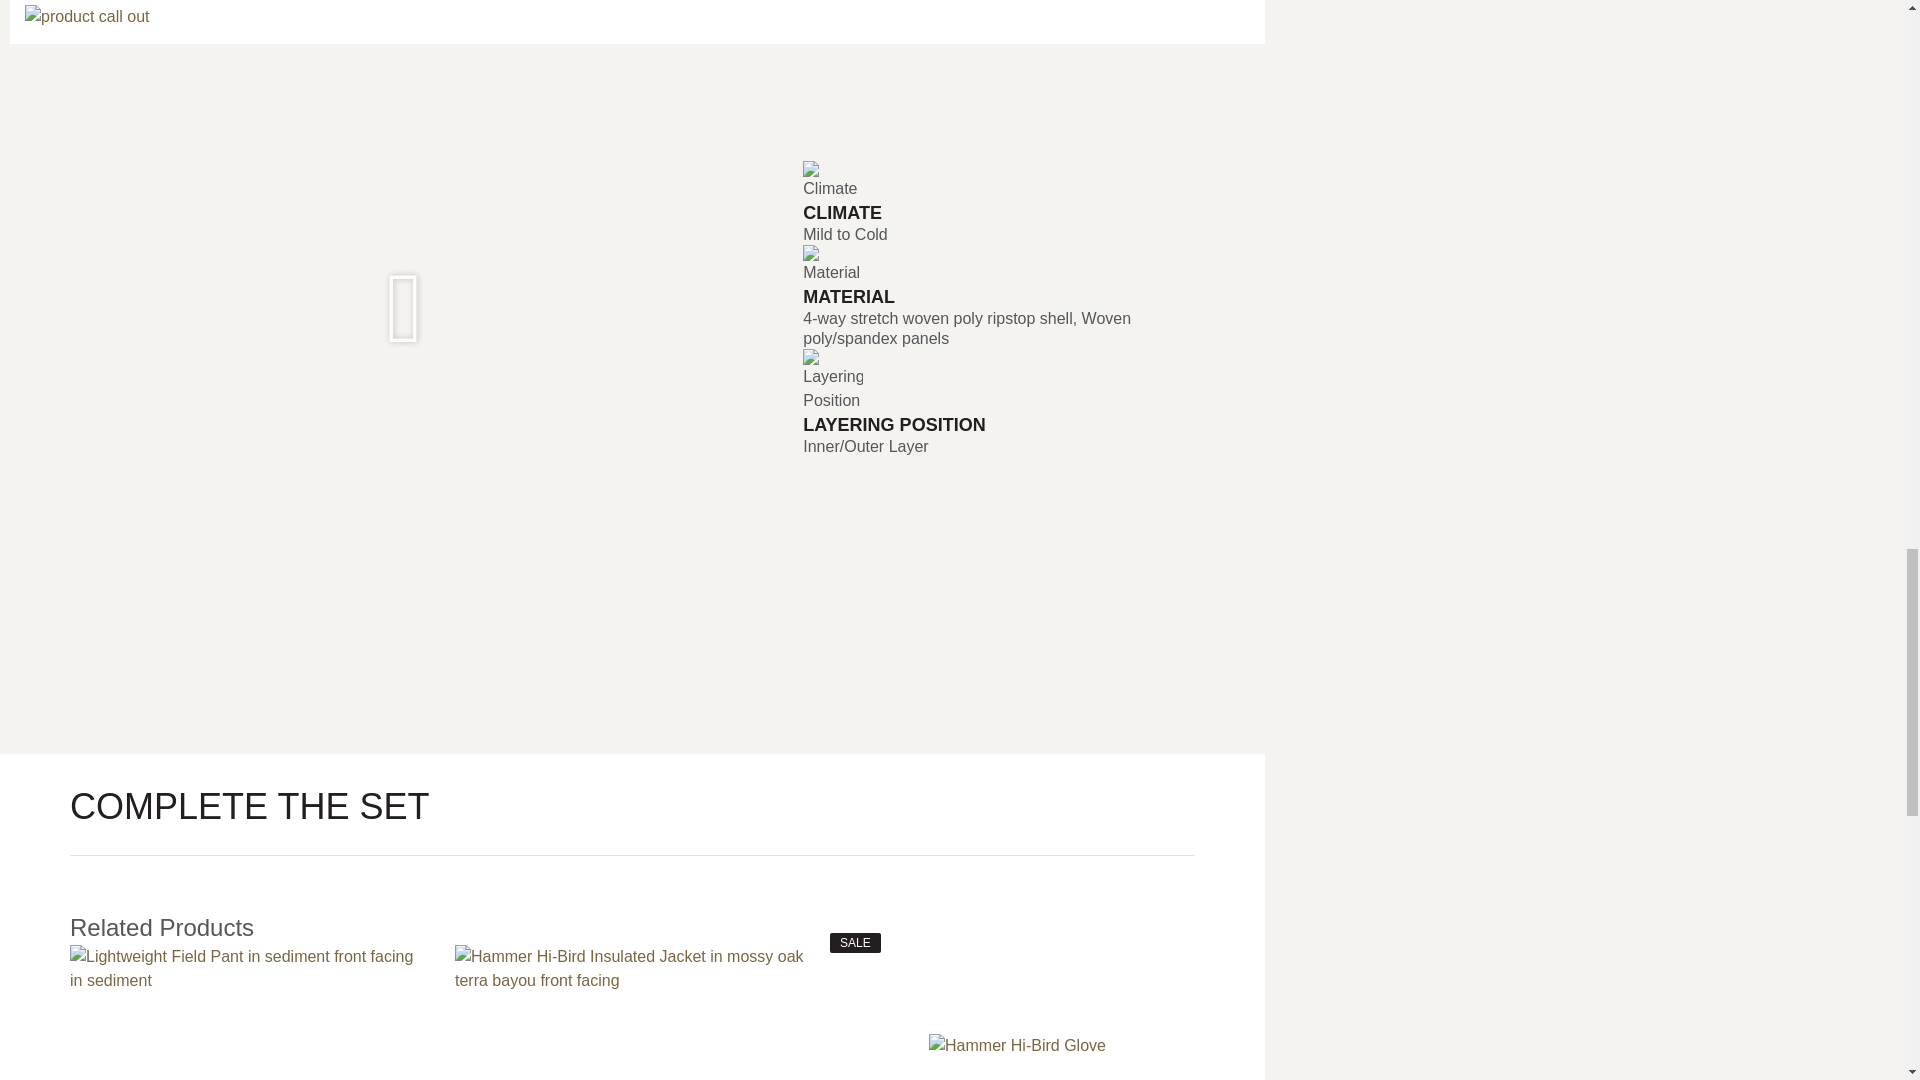 This screenshot has height=1080, width=1920. I want to click on Lightweight Field Pant, so click(246, 1011).